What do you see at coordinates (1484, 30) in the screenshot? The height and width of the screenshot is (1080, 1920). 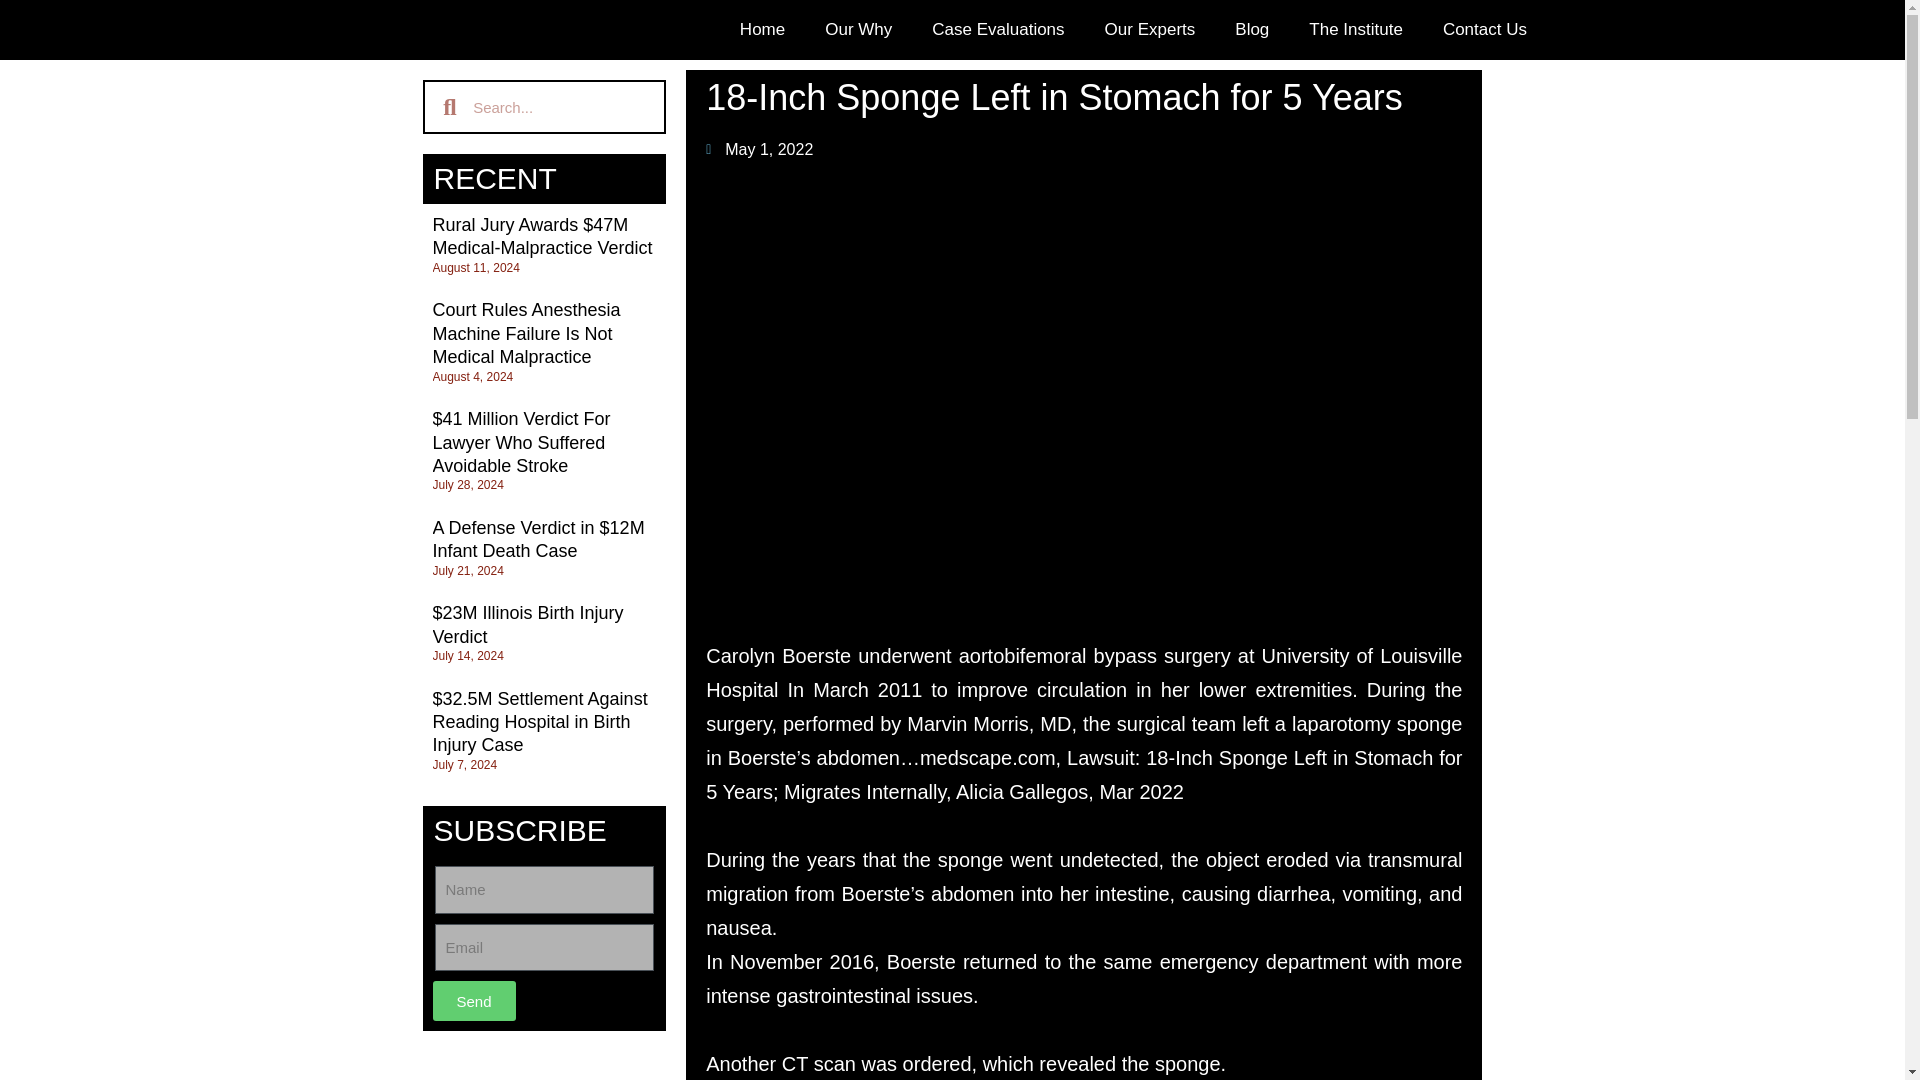 I see `Contact Us` at bounding box center [1484, 30].